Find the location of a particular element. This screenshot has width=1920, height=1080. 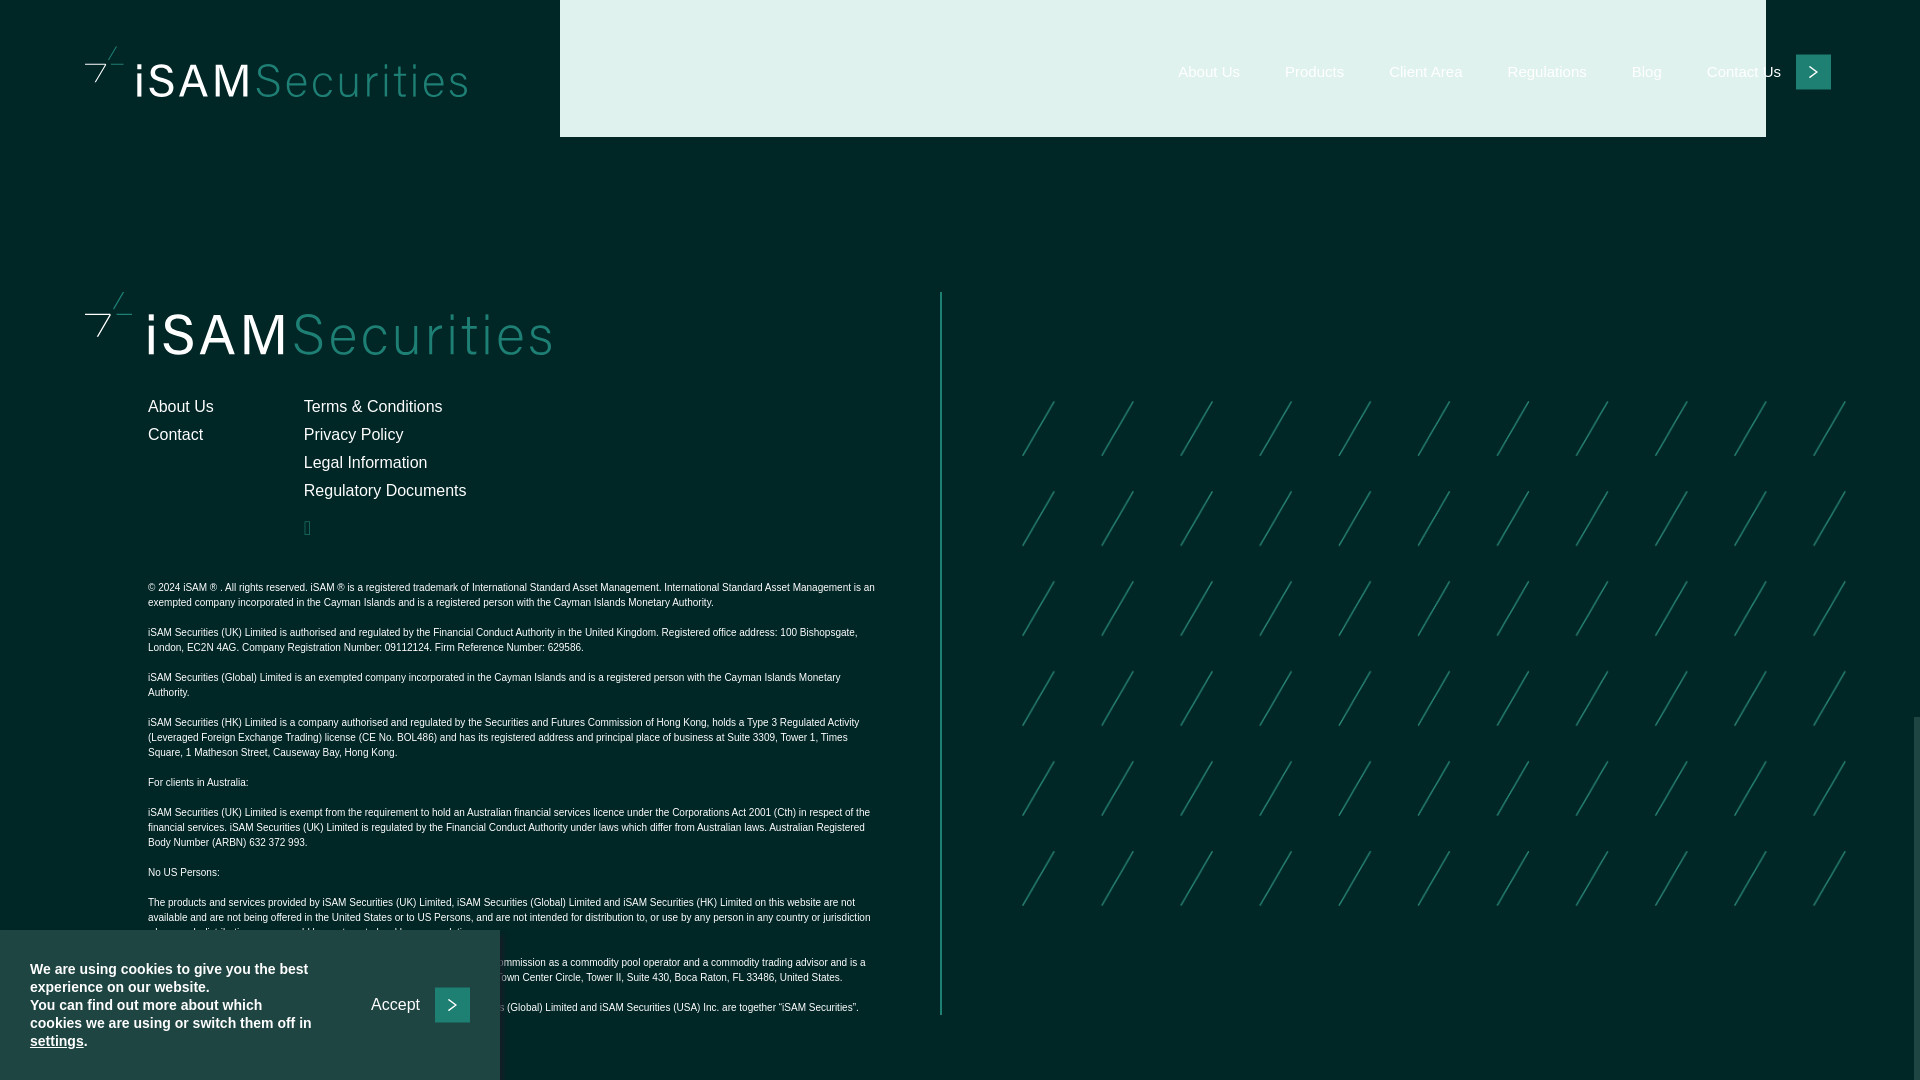

About Us is located at coordinates (180, 406).